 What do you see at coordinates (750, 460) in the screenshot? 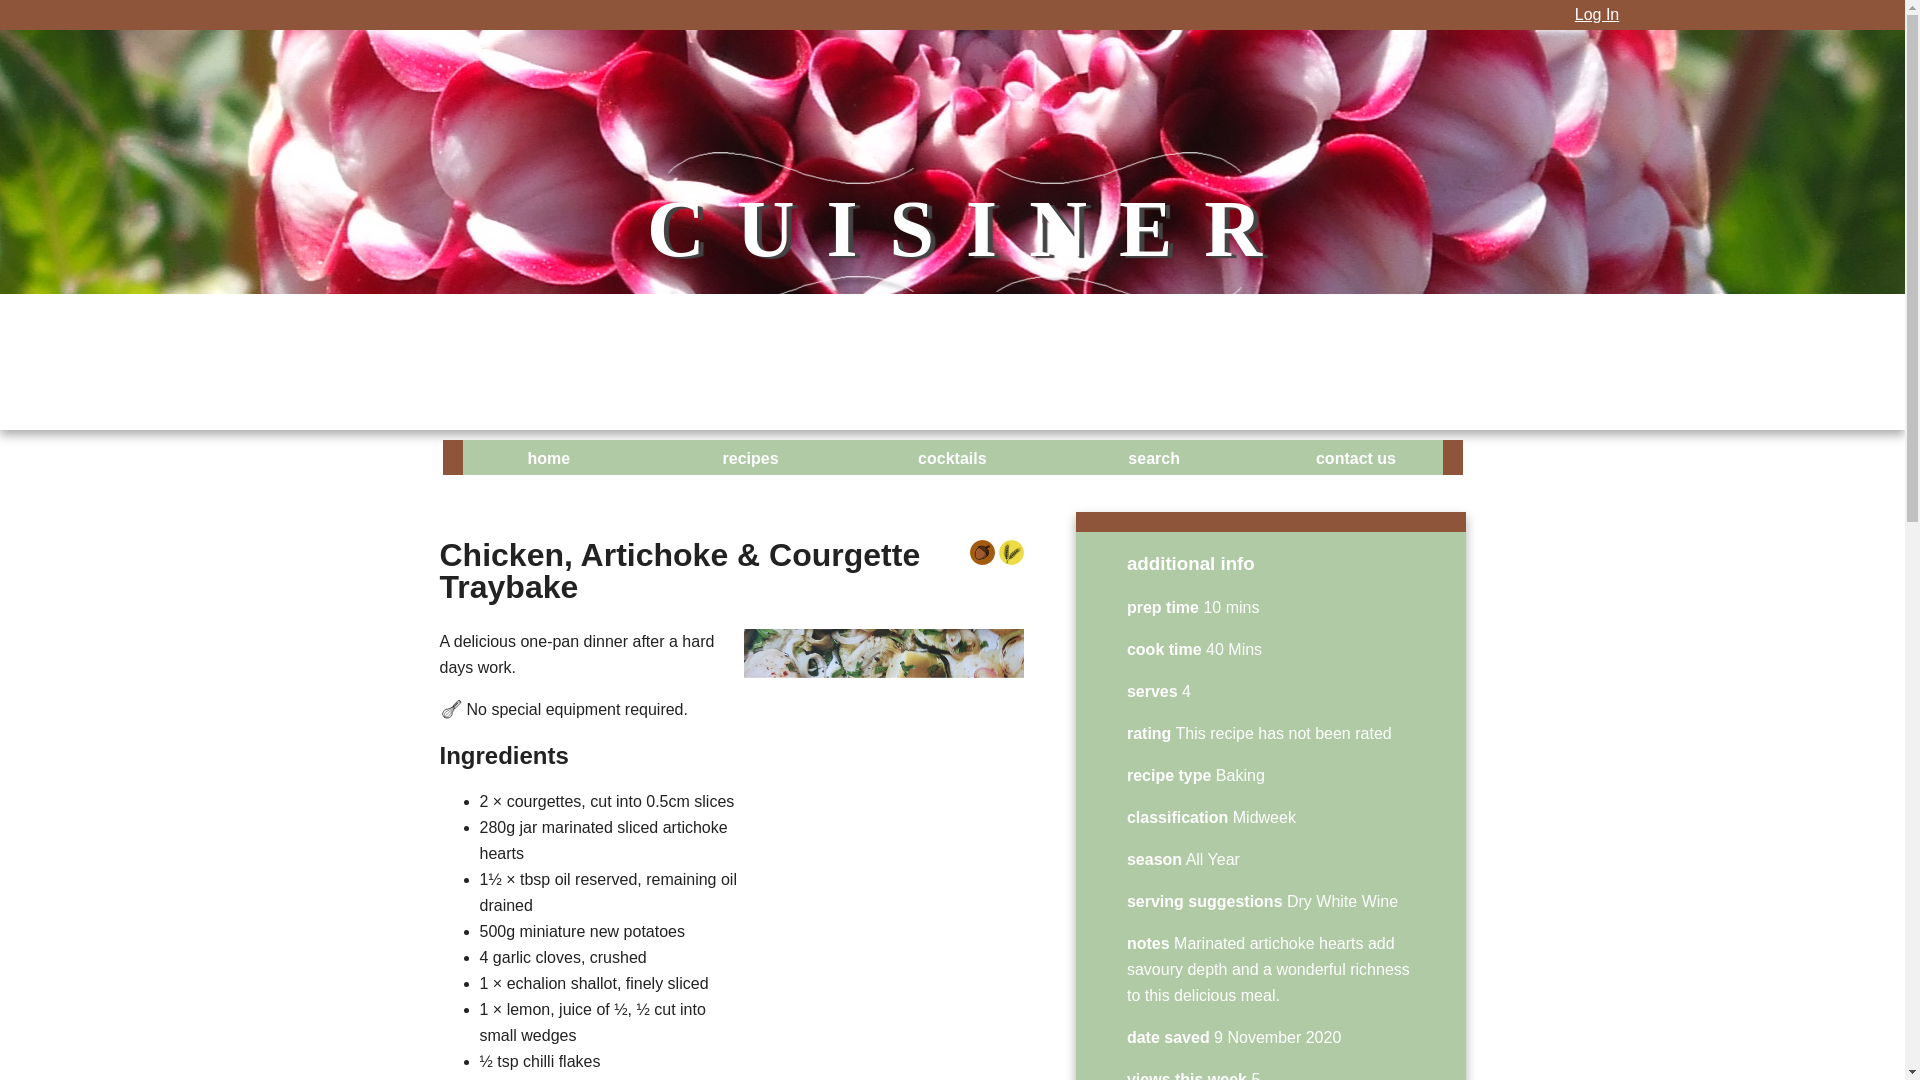
I see `recipes` at bounding box center [750, 460].